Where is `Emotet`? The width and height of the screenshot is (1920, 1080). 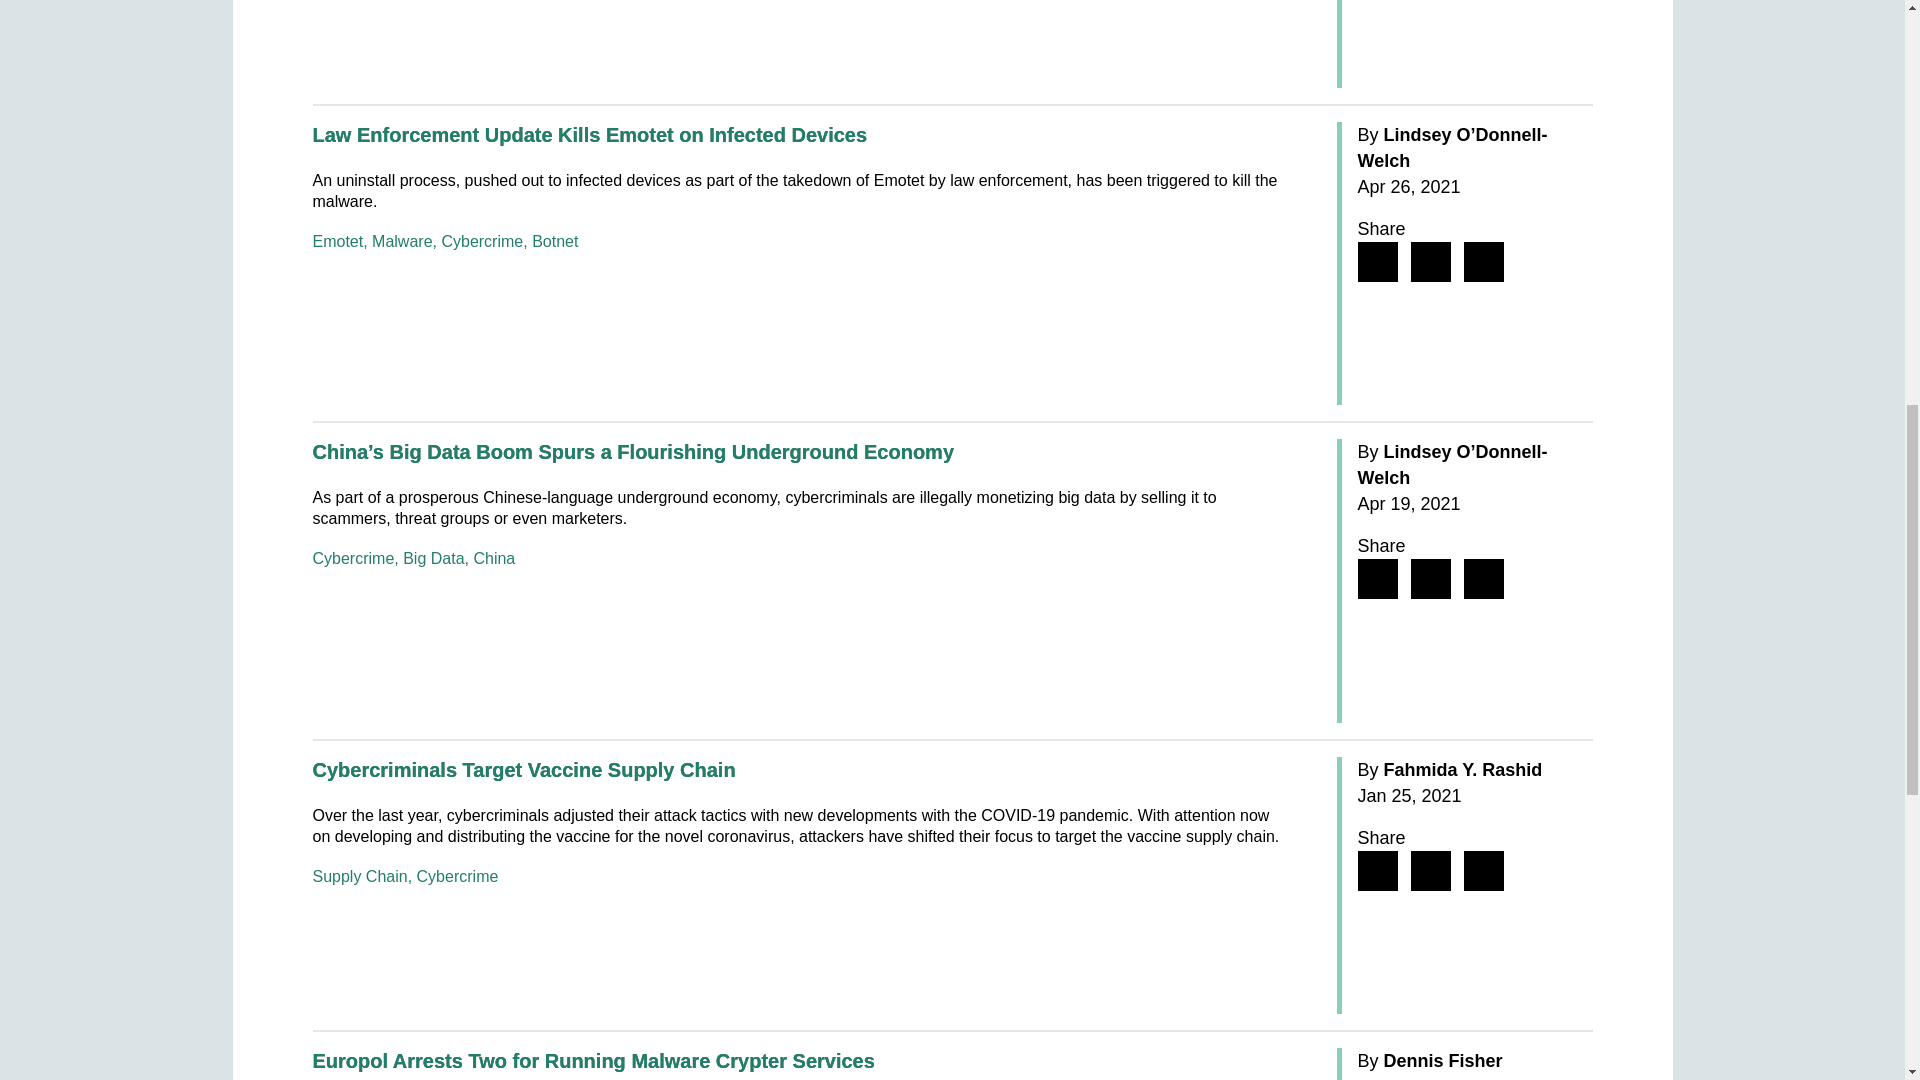 Emotet is located at coordinates (336, 241).